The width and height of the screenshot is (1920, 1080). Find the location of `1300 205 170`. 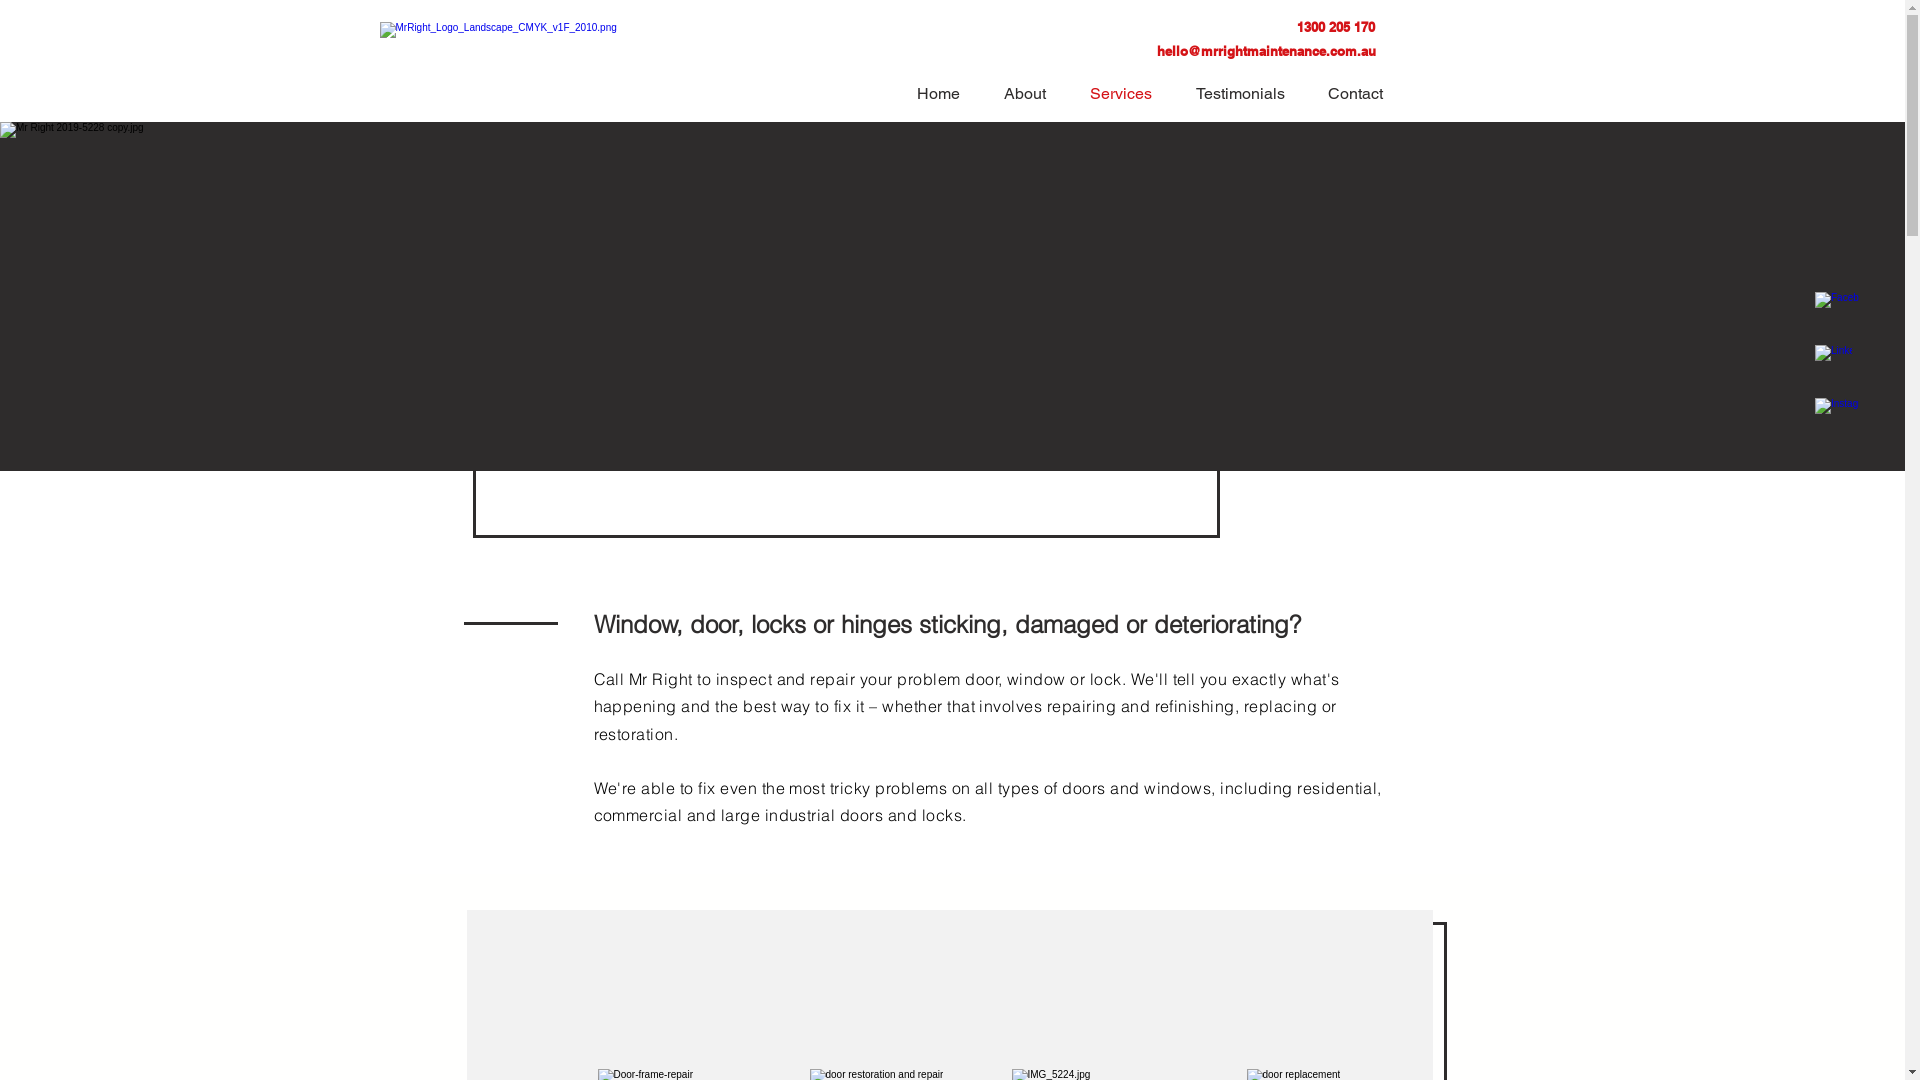

1300 205 170 is located at coordinates (1336, 29).